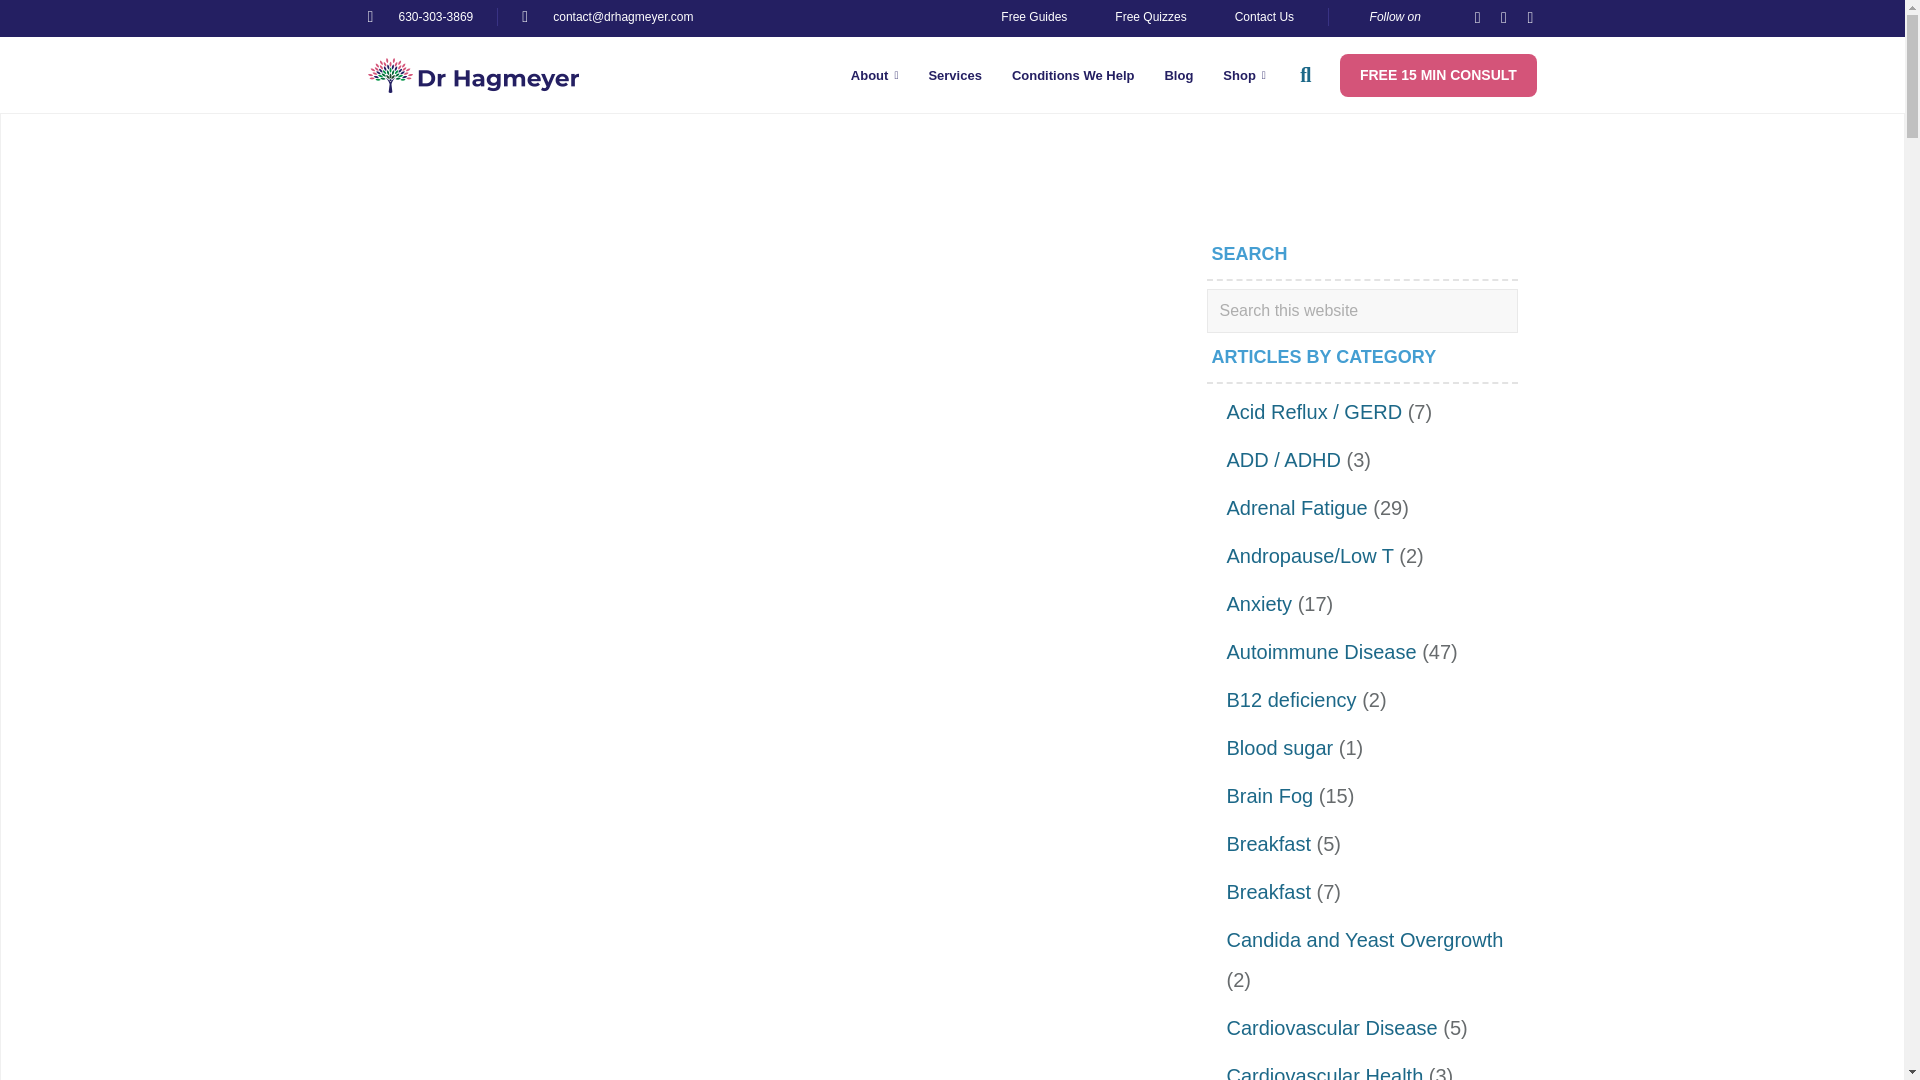  I want to click on Free Quizzes, so click(1150, 16).